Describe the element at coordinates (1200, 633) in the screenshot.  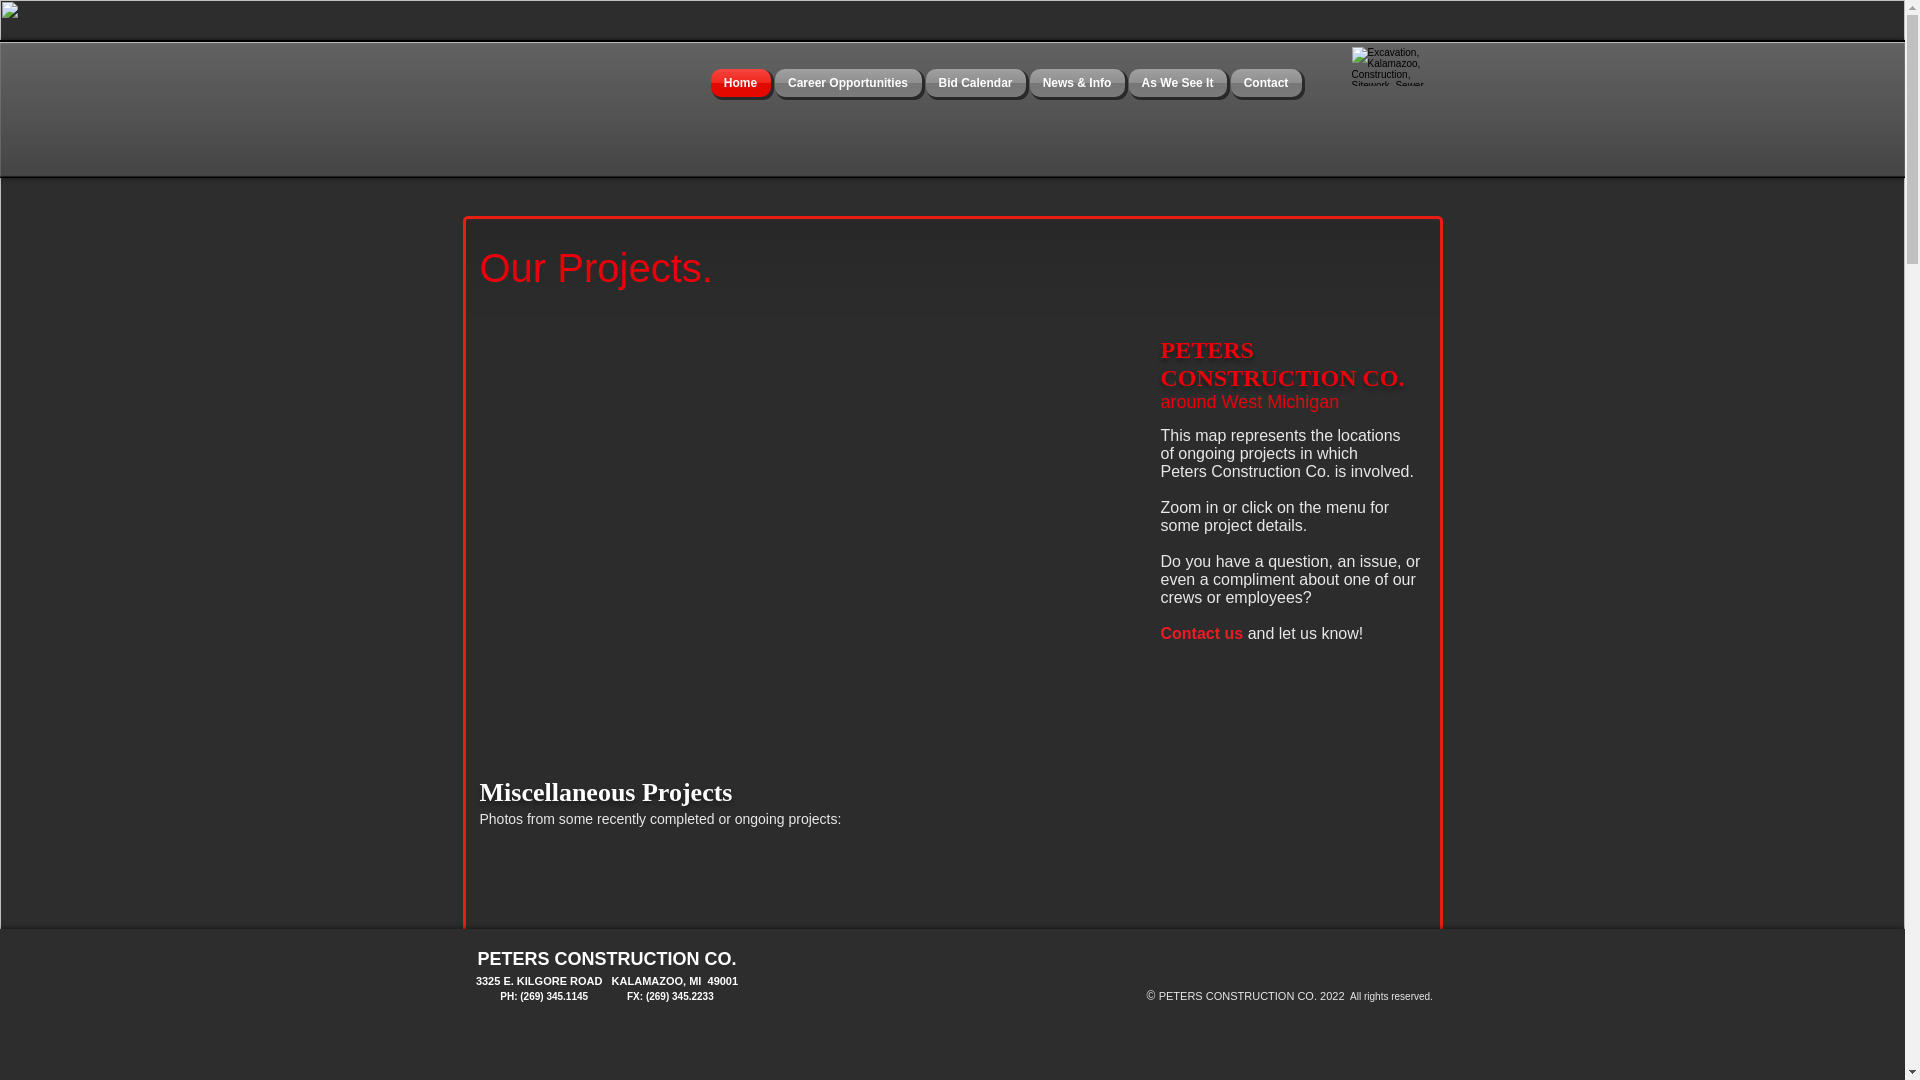
I see `Contact us` at that location.